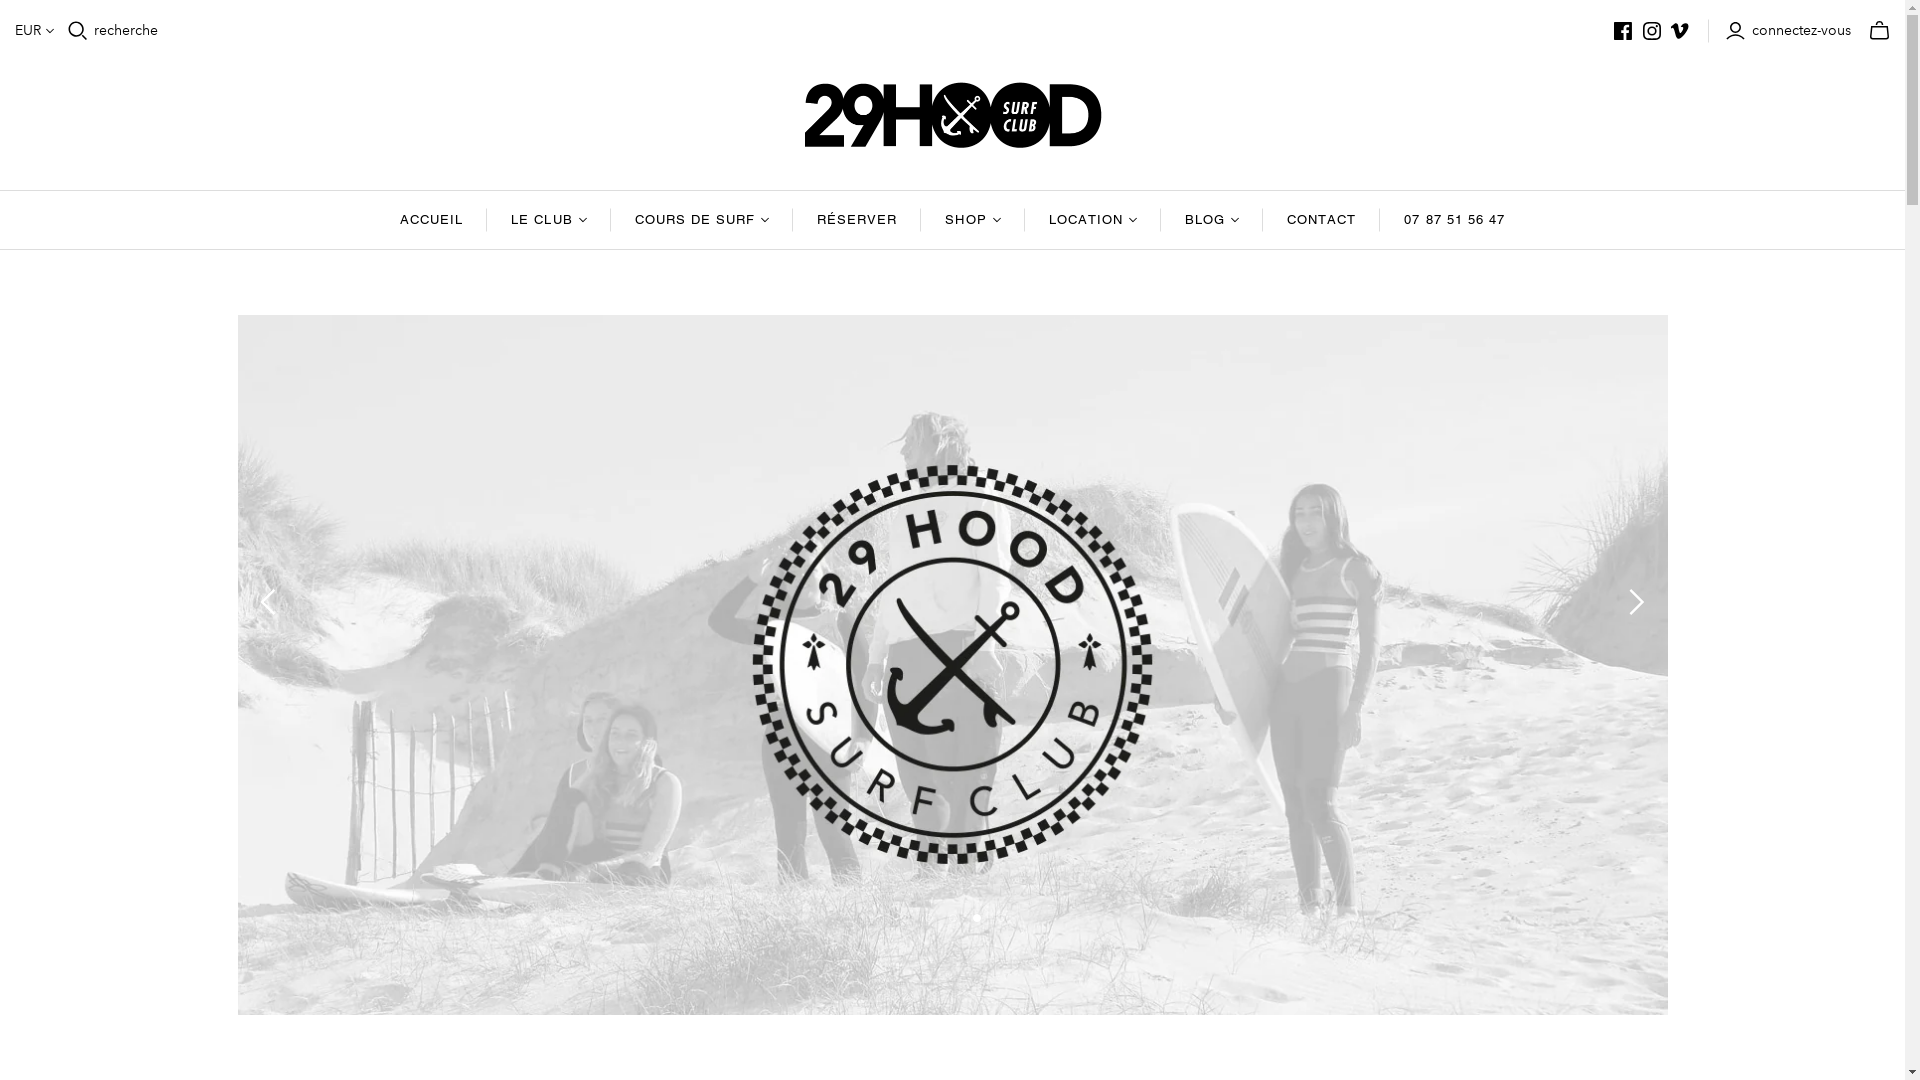 This screenshot has width=1920, height=1080. Describe the element at coordinates (702, 219) in the screenshot. I see `COURS DE SURF` at that location.